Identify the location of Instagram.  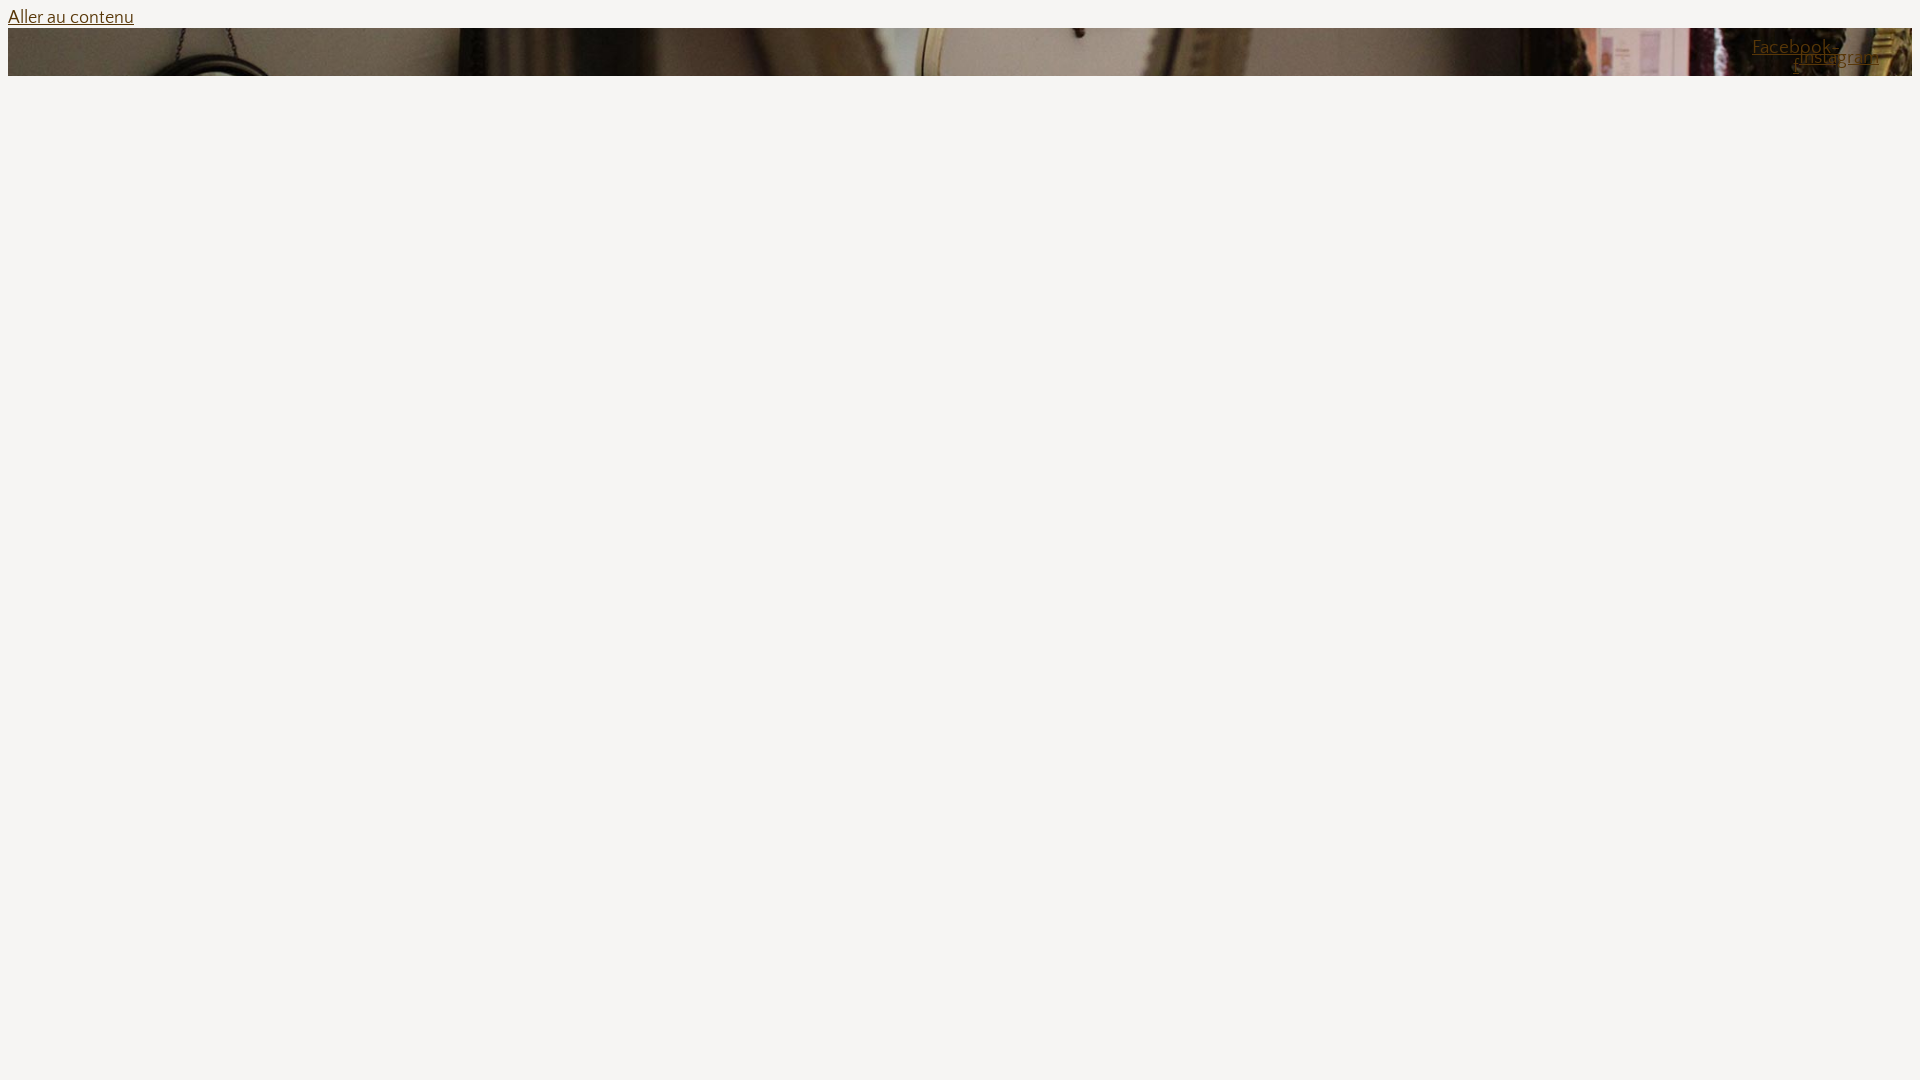
(1839, 57).